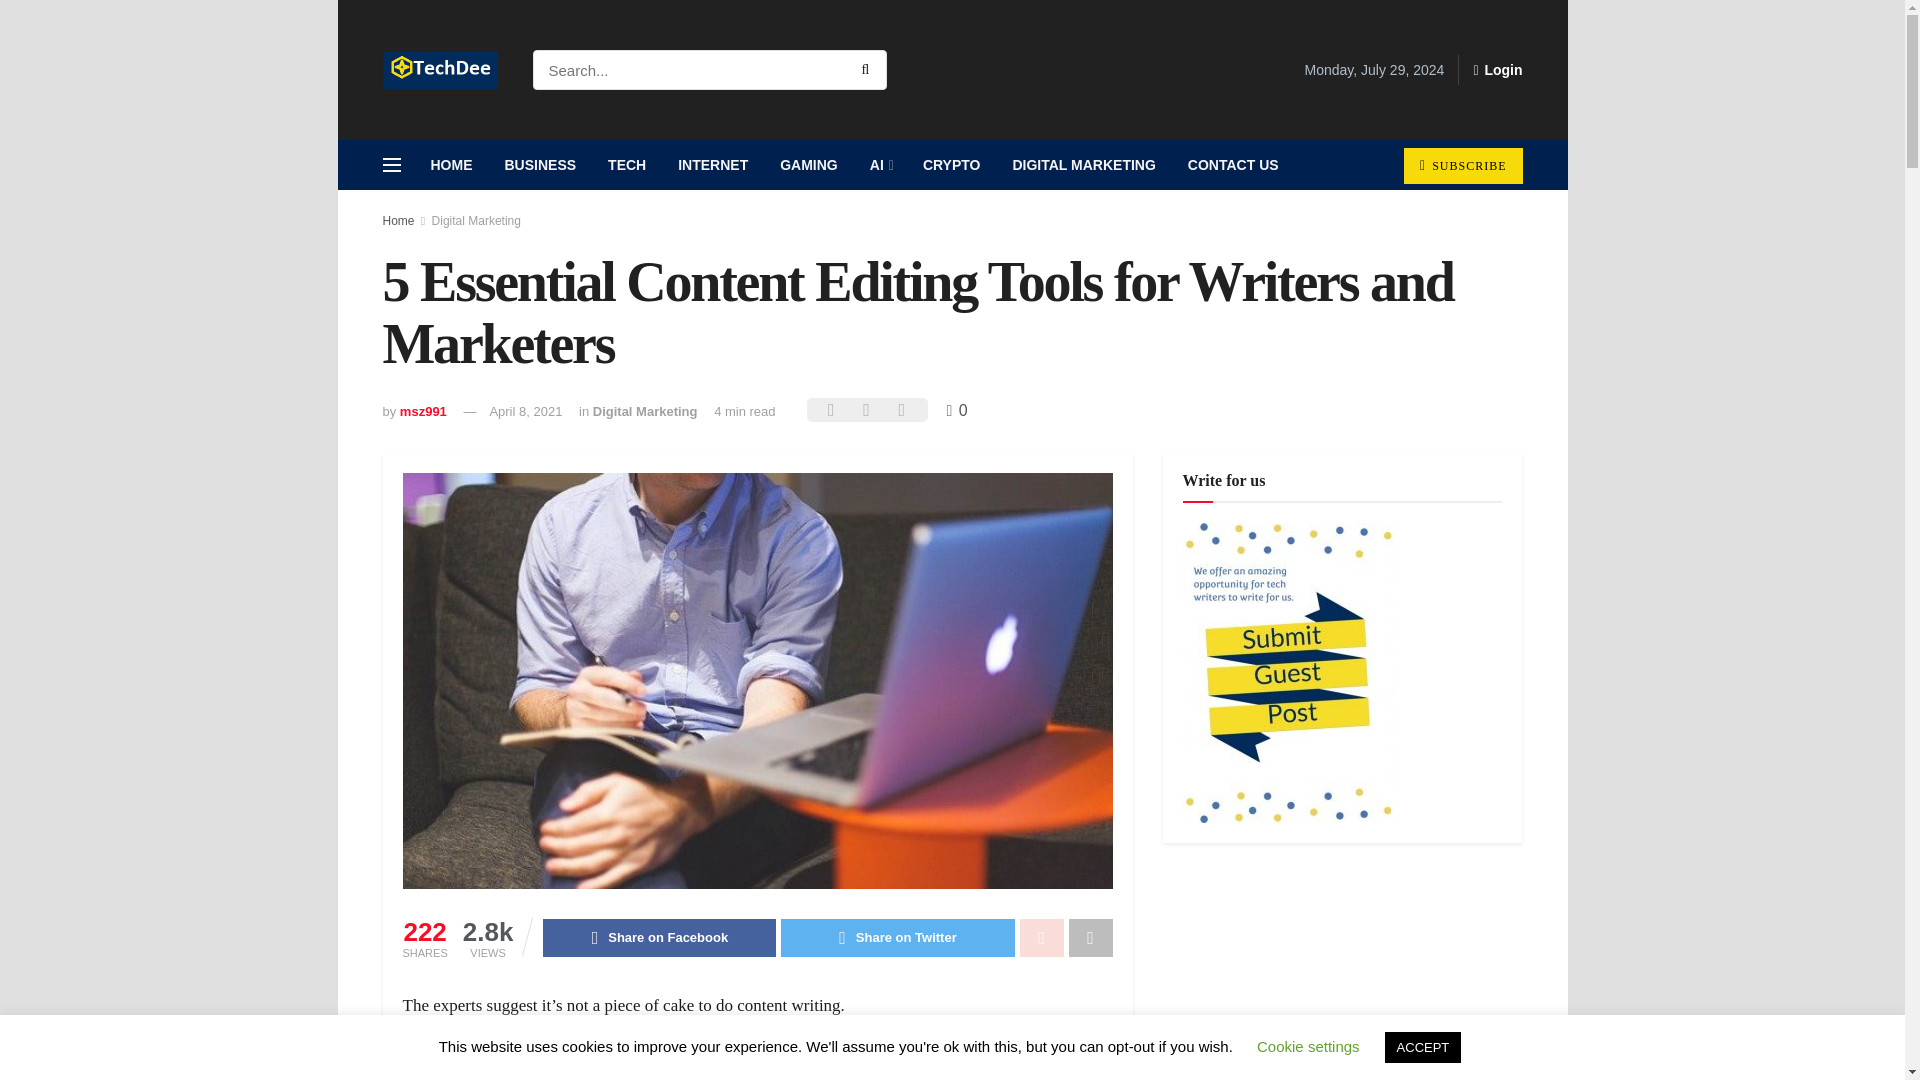  I want to click on BUSINESS, so click(539, 165).